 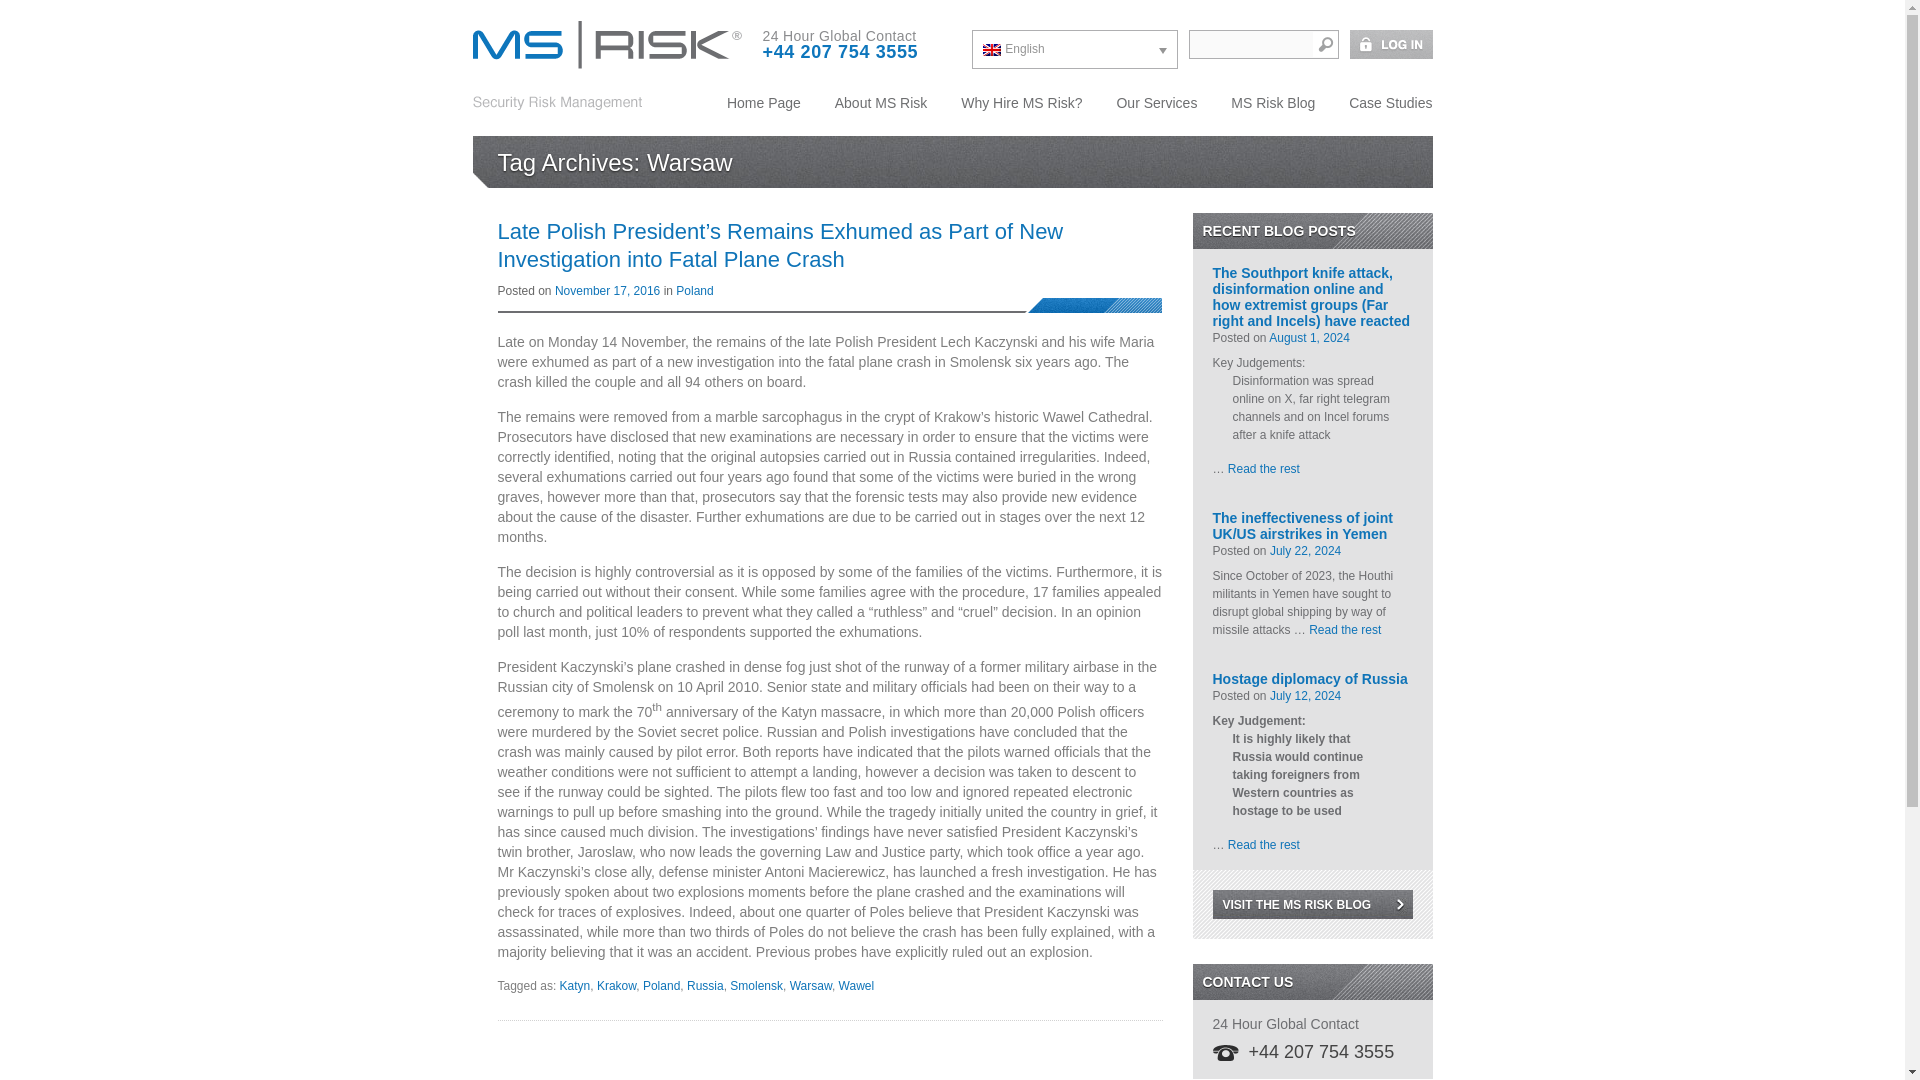 What do you see at coordinates (810, 985) in the screenshot?
I see `Warsaw` at bounding box center [810, 985].